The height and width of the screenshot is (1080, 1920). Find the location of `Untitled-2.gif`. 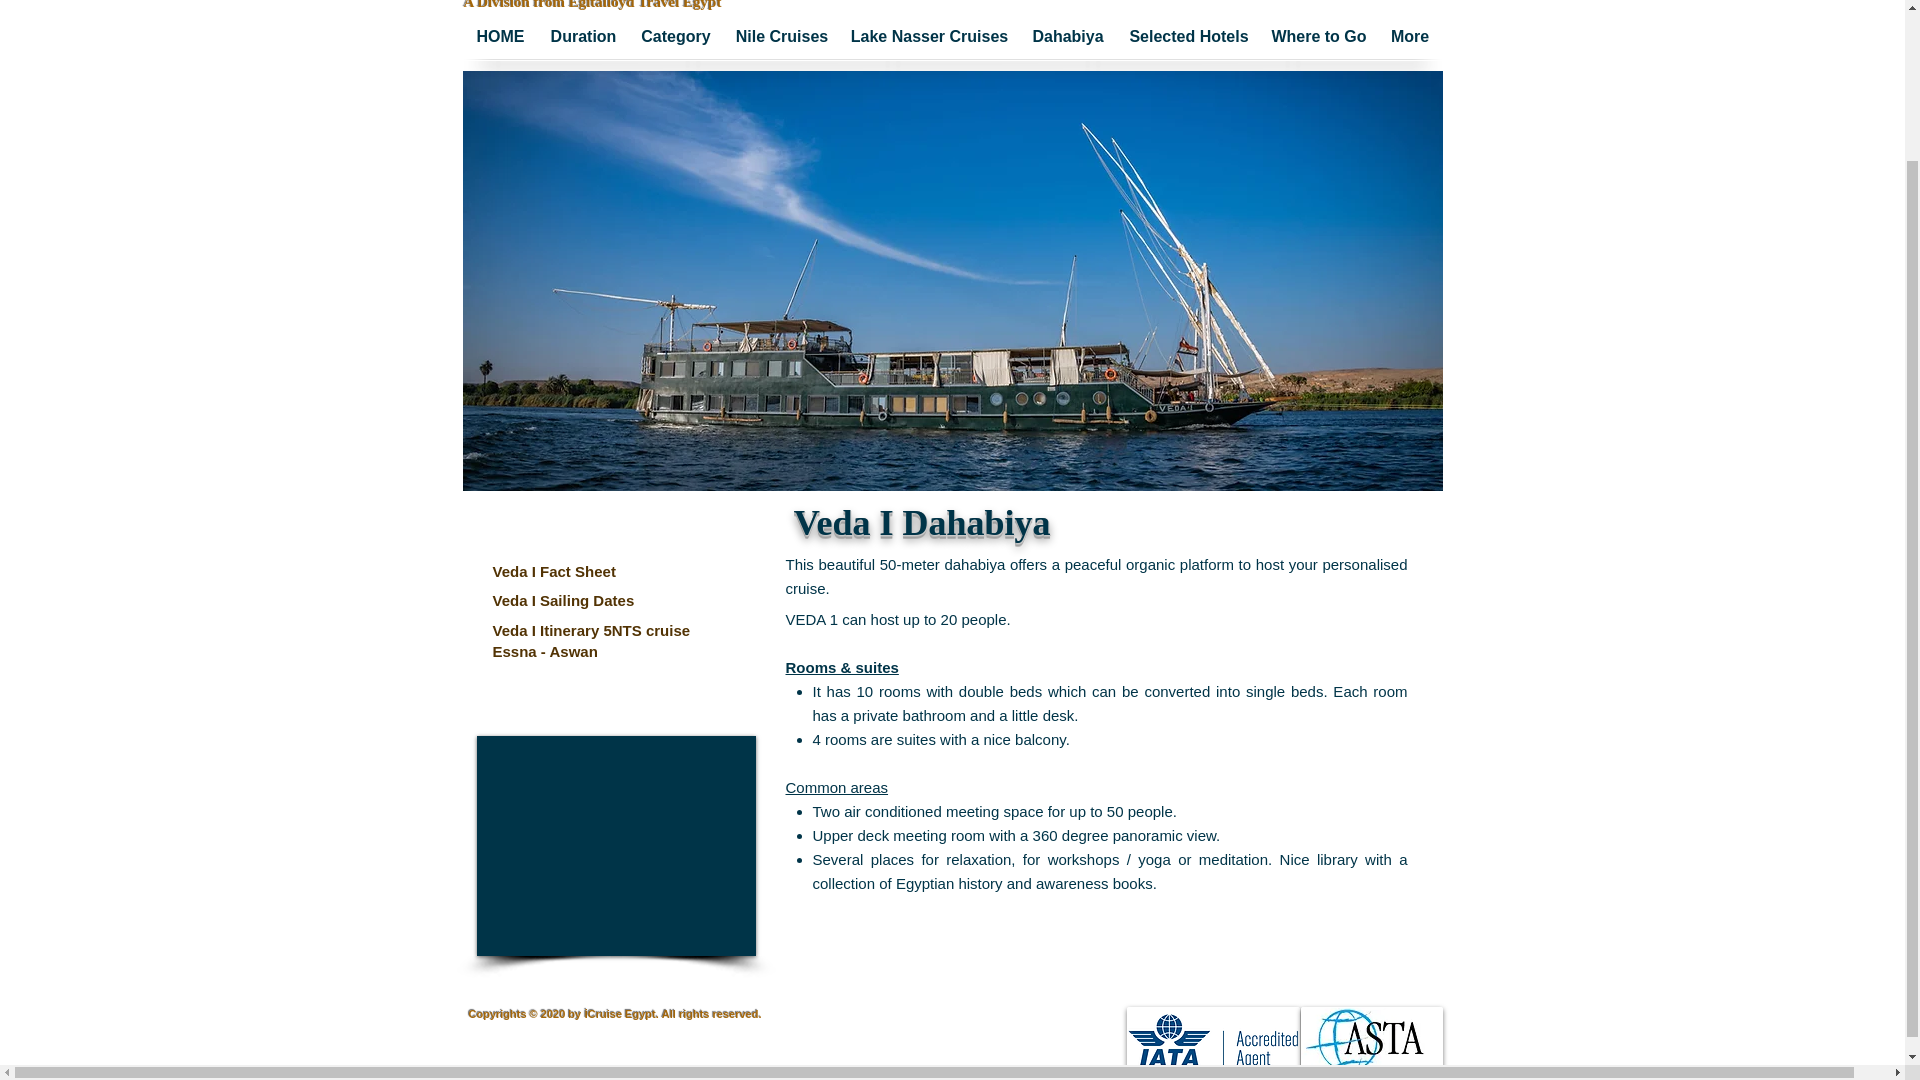

Untitled-2.gif is located at coordinates (620, 5).